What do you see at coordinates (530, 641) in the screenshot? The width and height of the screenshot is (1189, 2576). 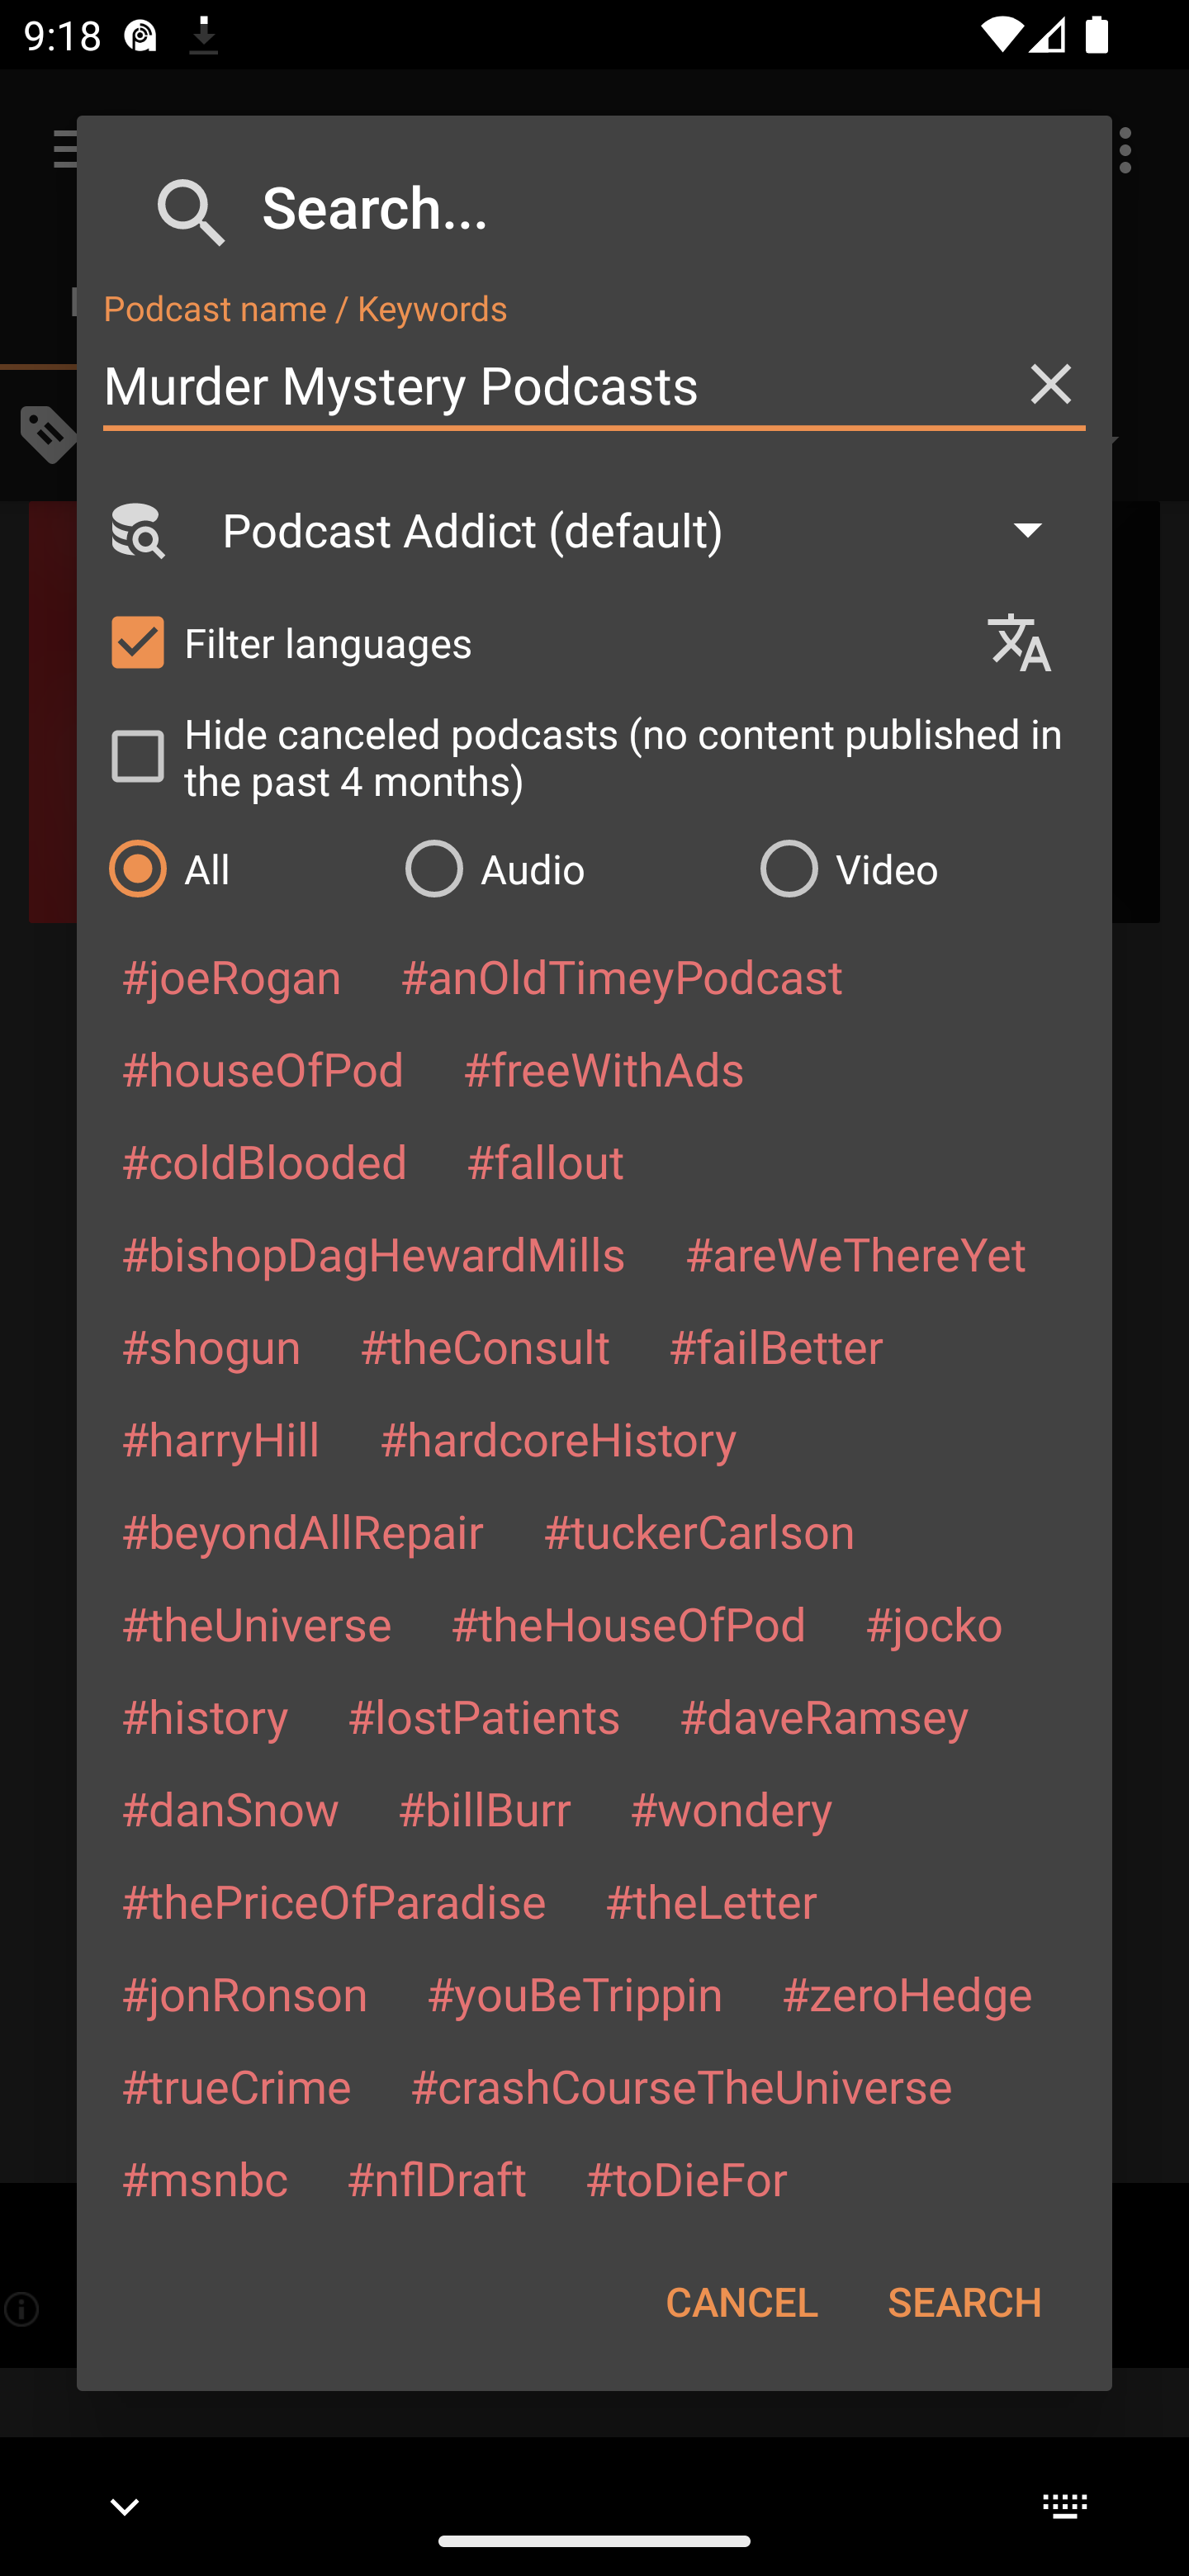 I see `Filter languages` at bounding box center [530, 641].